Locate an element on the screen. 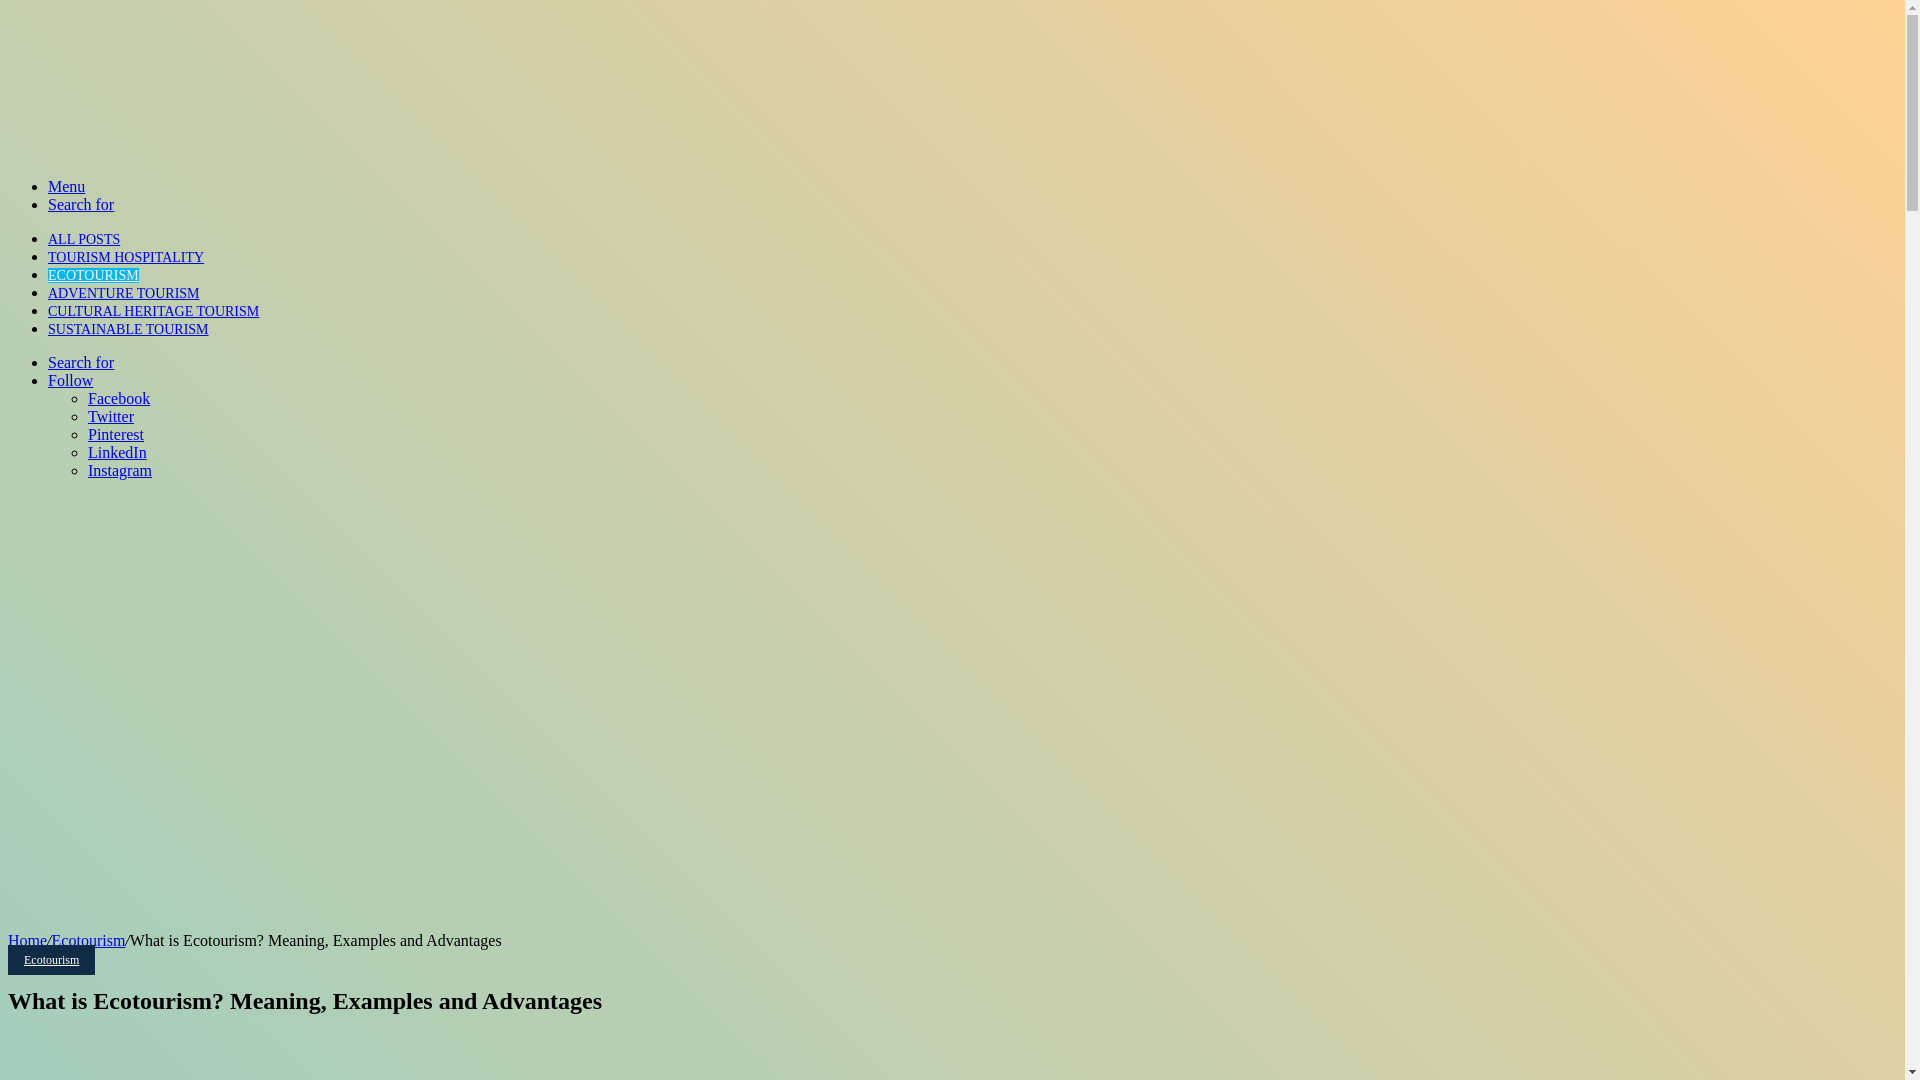  Facebook is located at coordinates (118, 398).